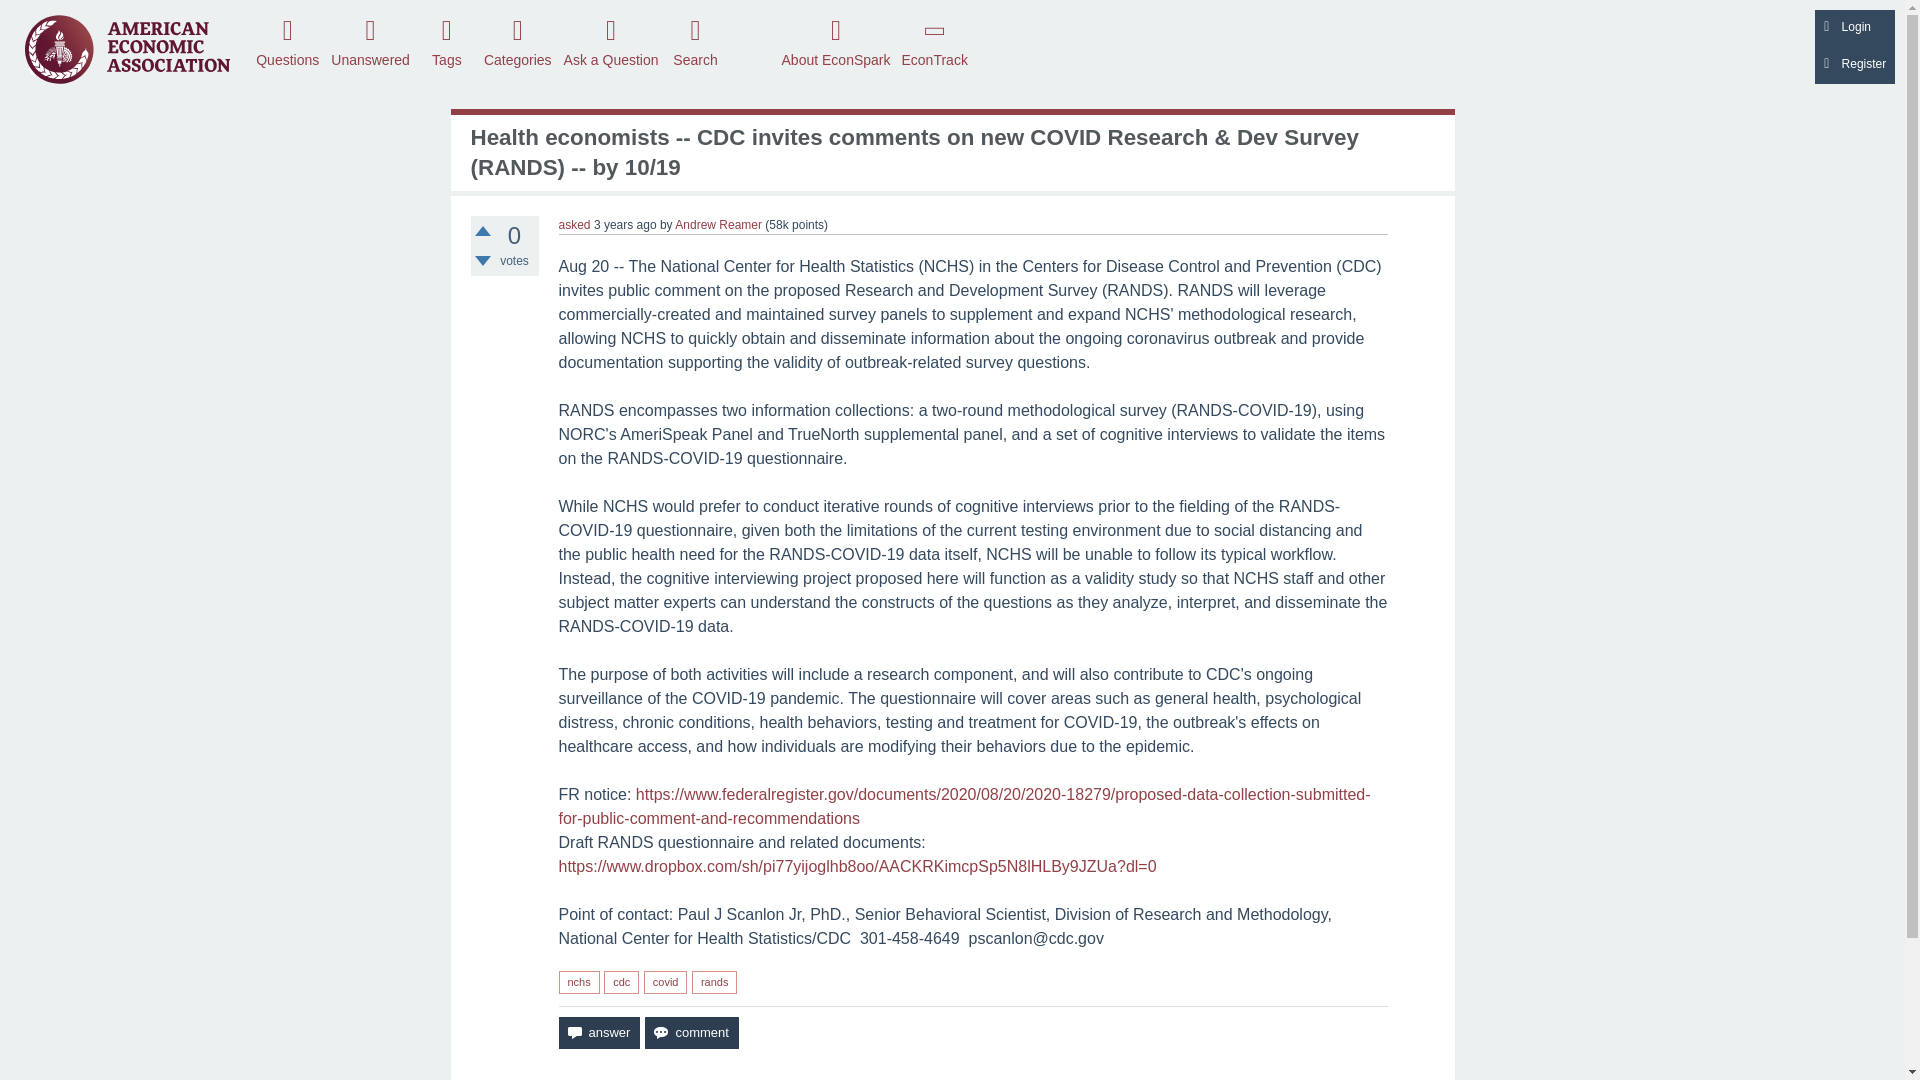 This screenshot has height=1080, width=1920. I want to click on asked, so click(574, 225).